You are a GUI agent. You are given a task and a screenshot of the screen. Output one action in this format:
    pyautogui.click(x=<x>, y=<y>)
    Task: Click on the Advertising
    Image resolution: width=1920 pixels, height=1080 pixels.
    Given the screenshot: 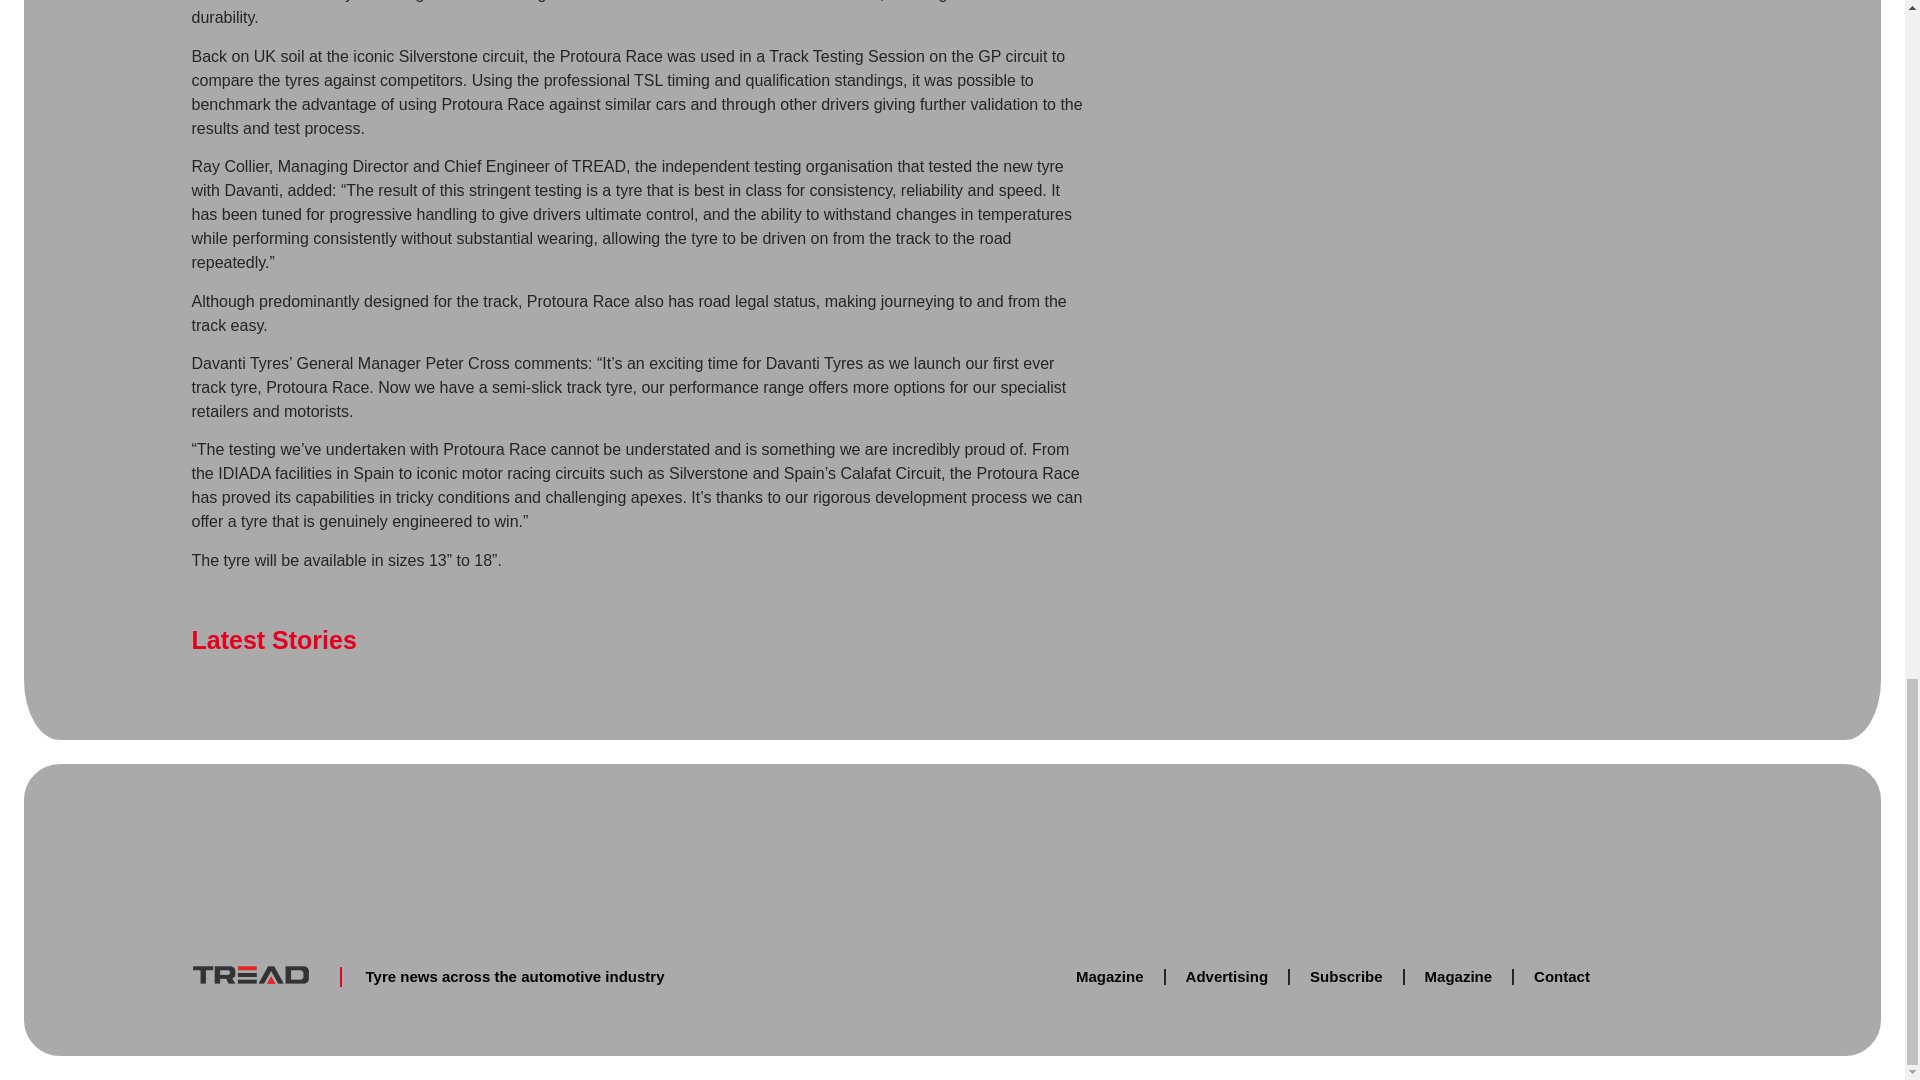 What is the action you would take?
    pyautogui.click(x=1226, y=976)
    